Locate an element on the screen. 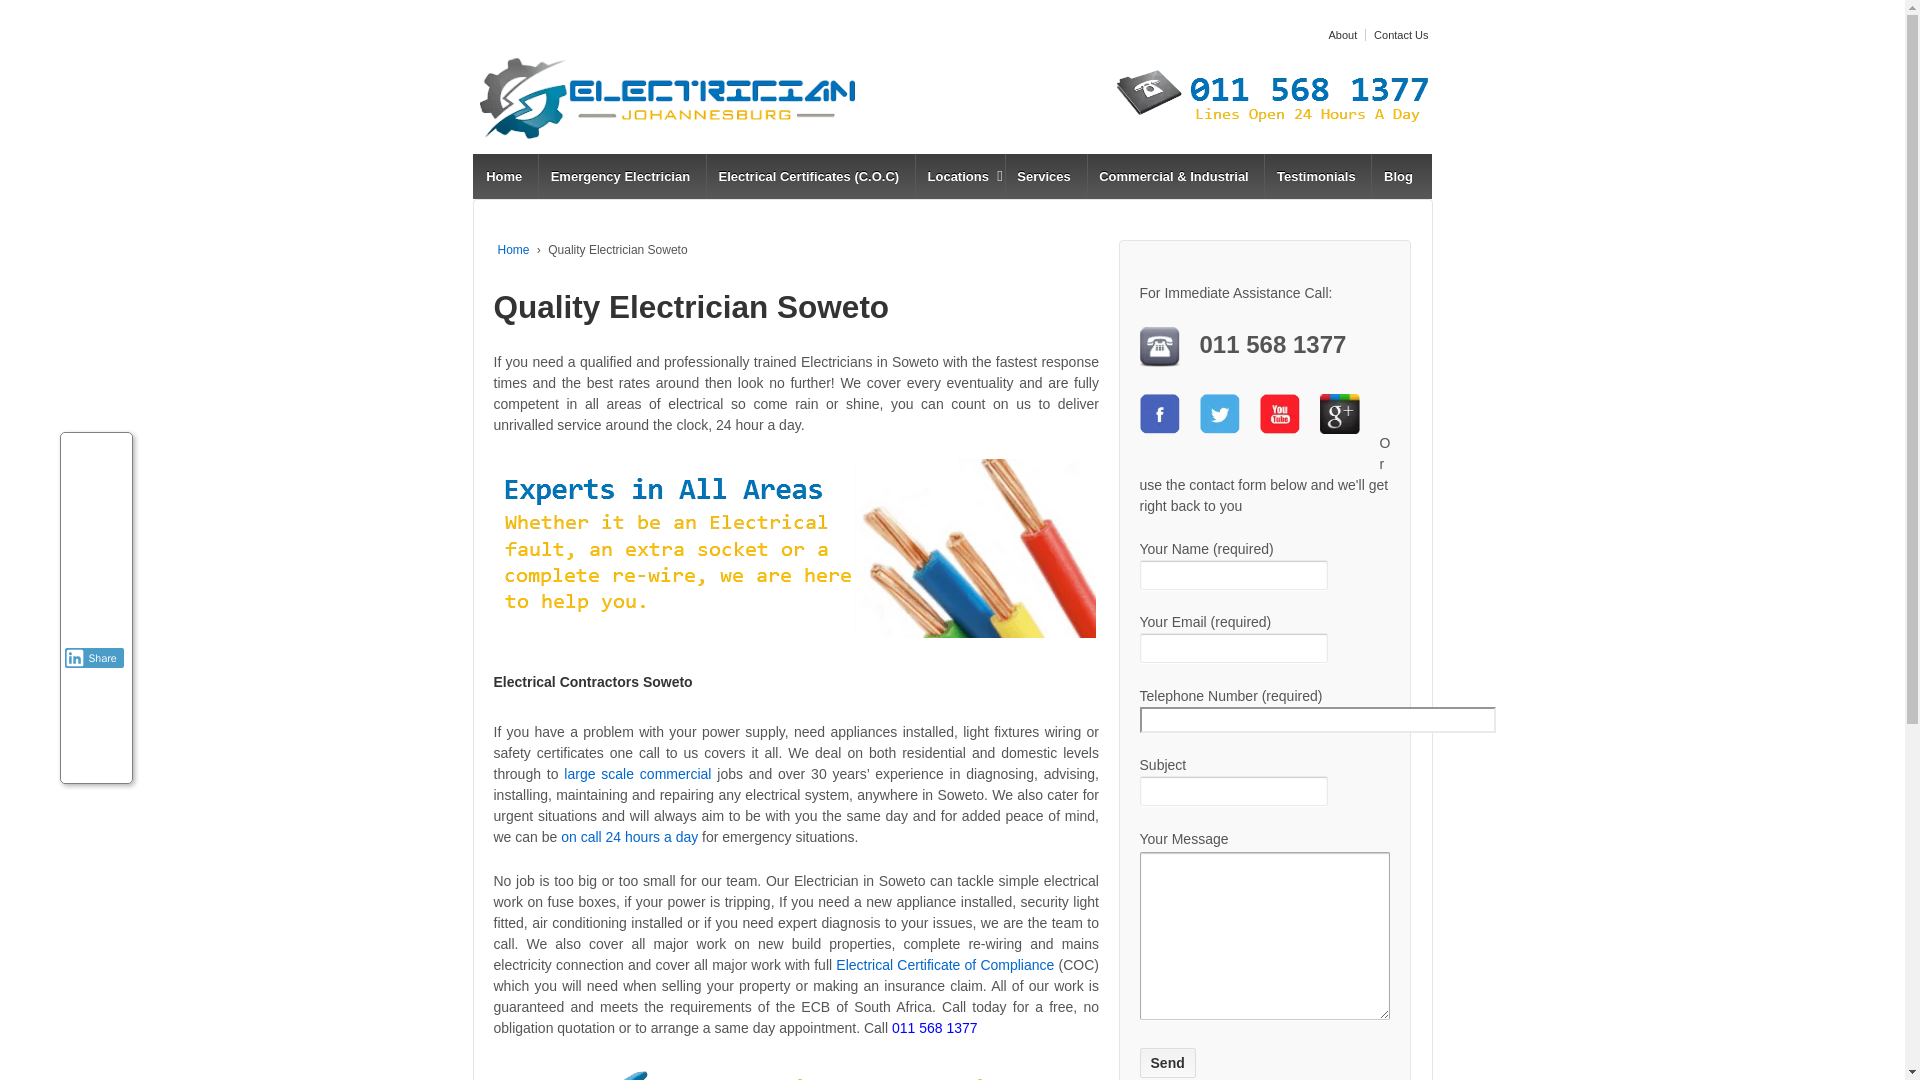 Image resolution: width=1920 pixels, height=1080 pixels. Quality Electrician Soweto is located at coordinates (692, 307).